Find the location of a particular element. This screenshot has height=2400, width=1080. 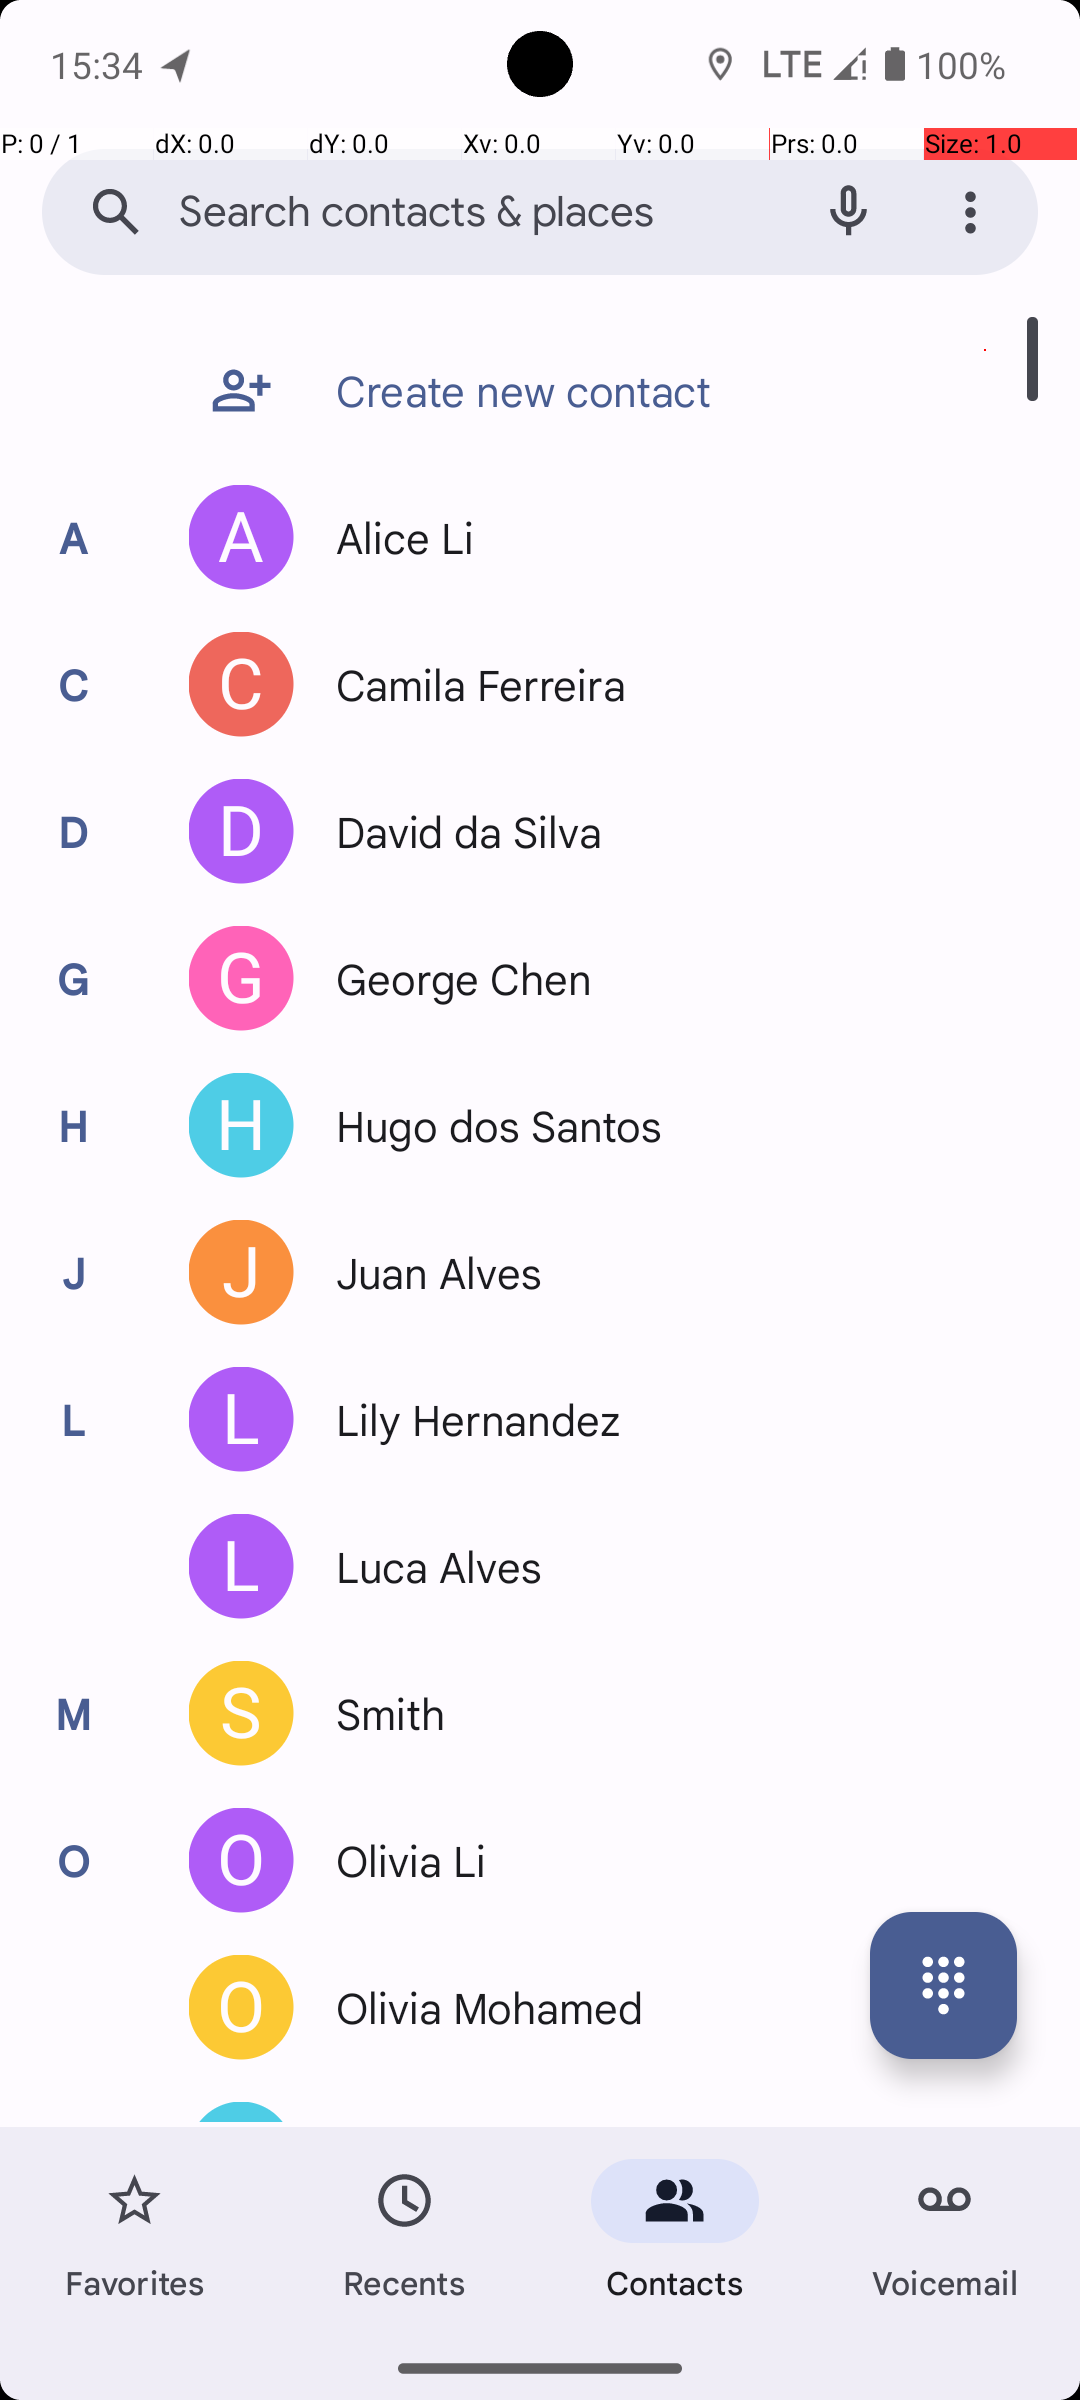

Juan Alves is located at coordinates (428, 1272).